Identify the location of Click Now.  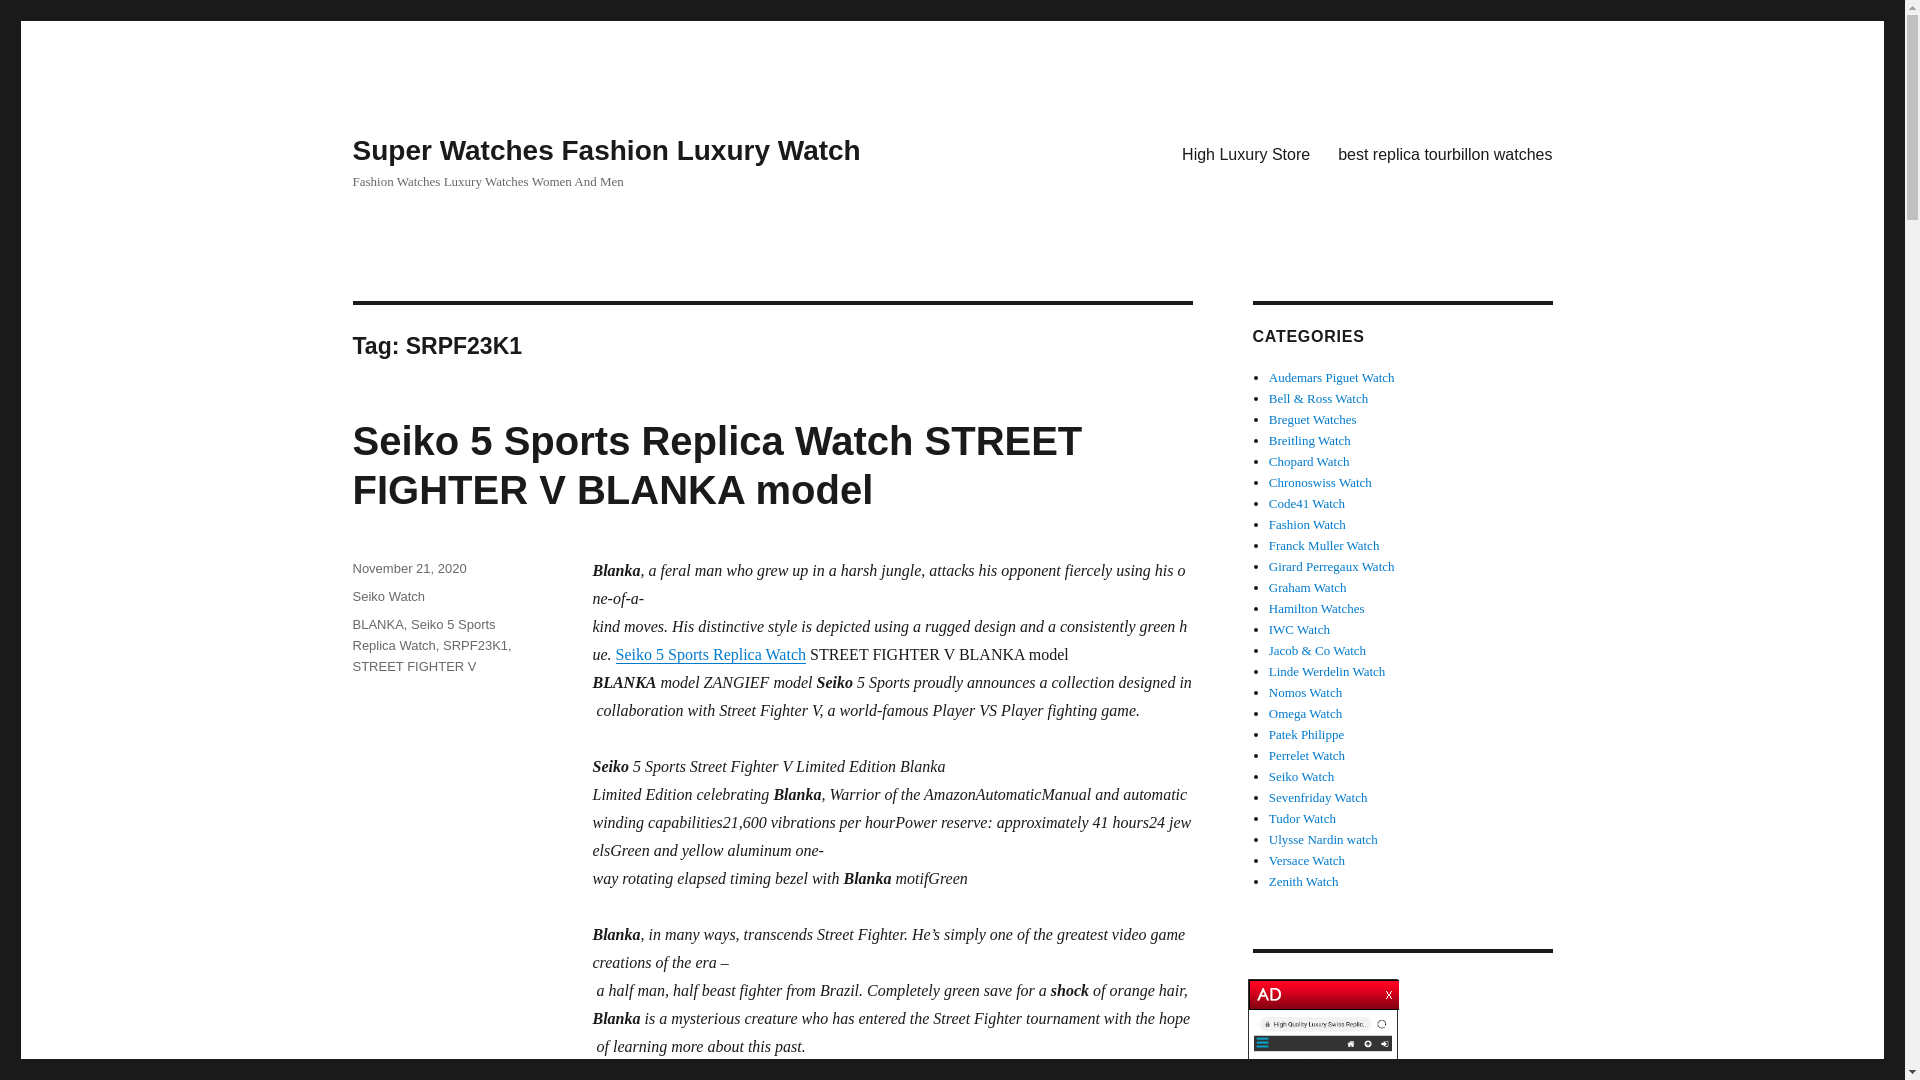
(1322, 1048).